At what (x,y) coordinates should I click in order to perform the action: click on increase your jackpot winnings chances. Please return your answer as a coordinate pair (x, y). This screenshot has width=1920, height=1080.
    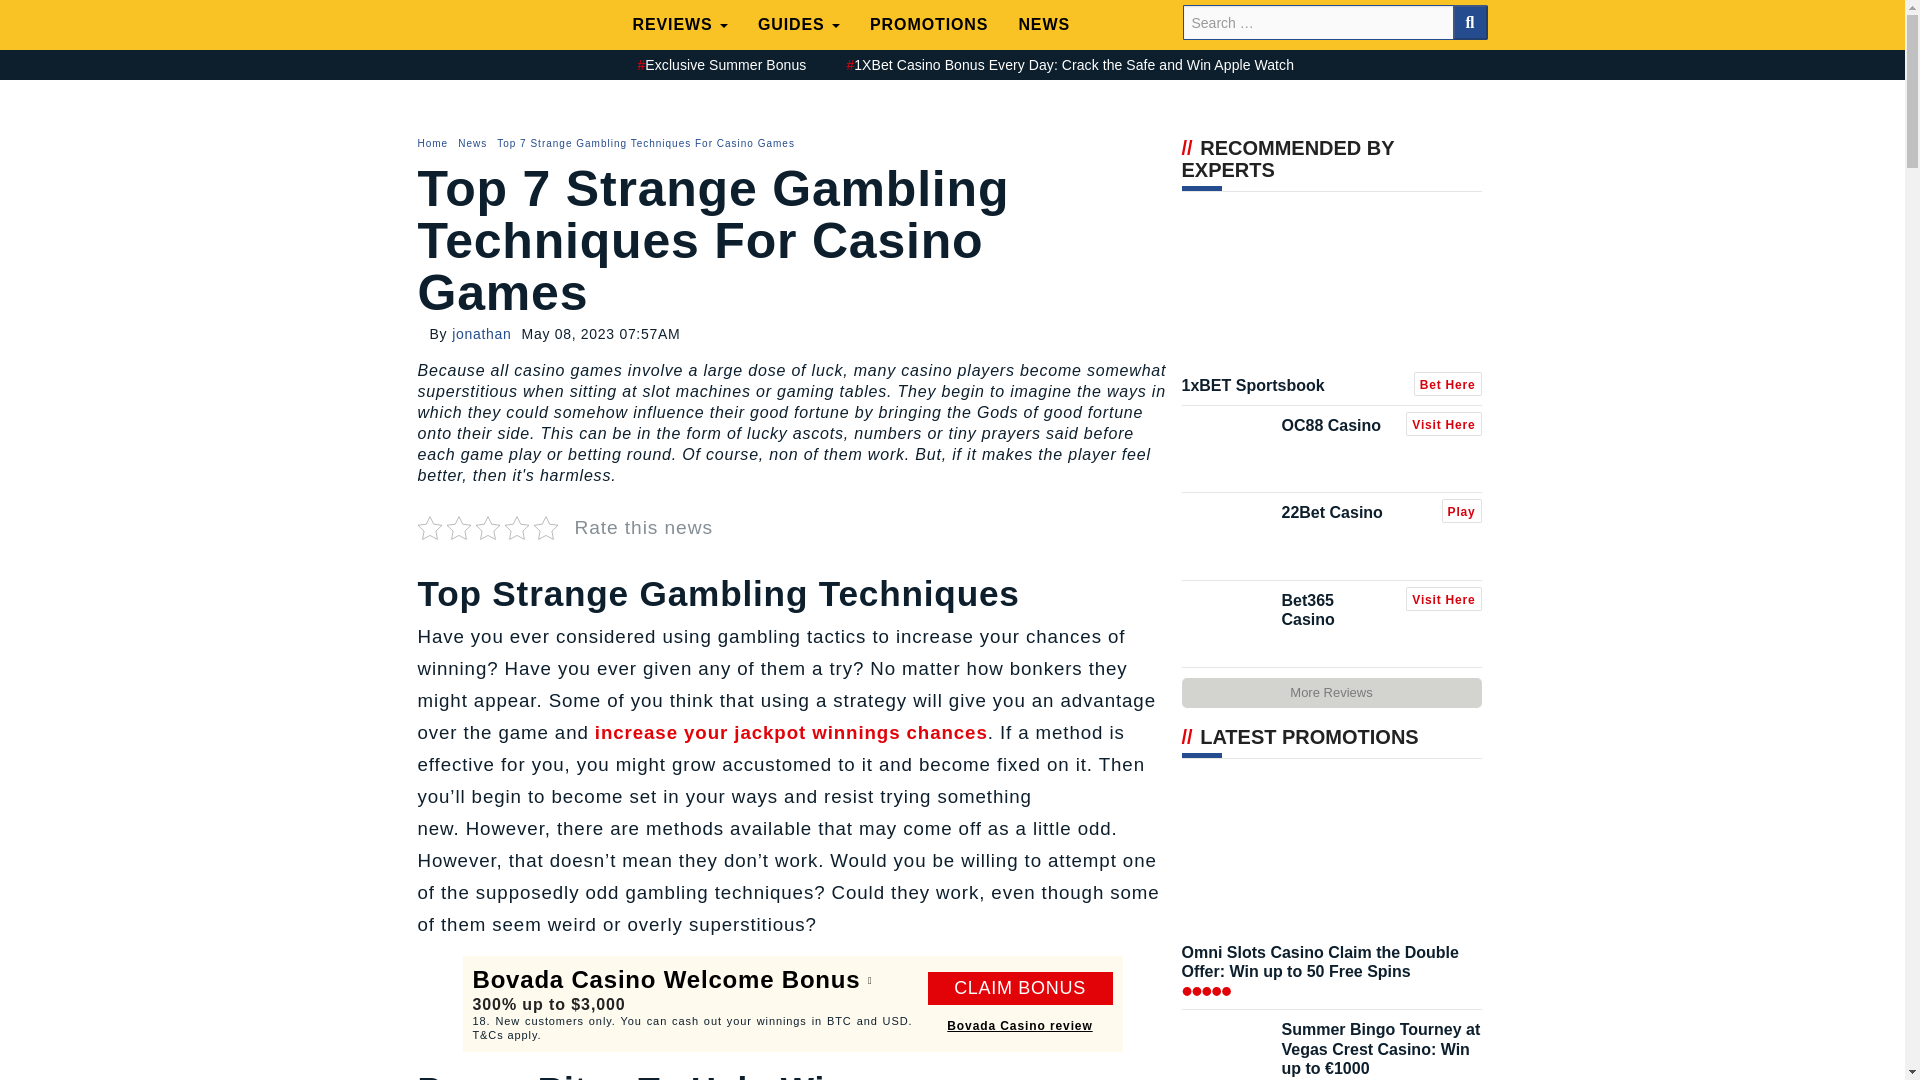
    Looking at the image, I should click on (788, 732).